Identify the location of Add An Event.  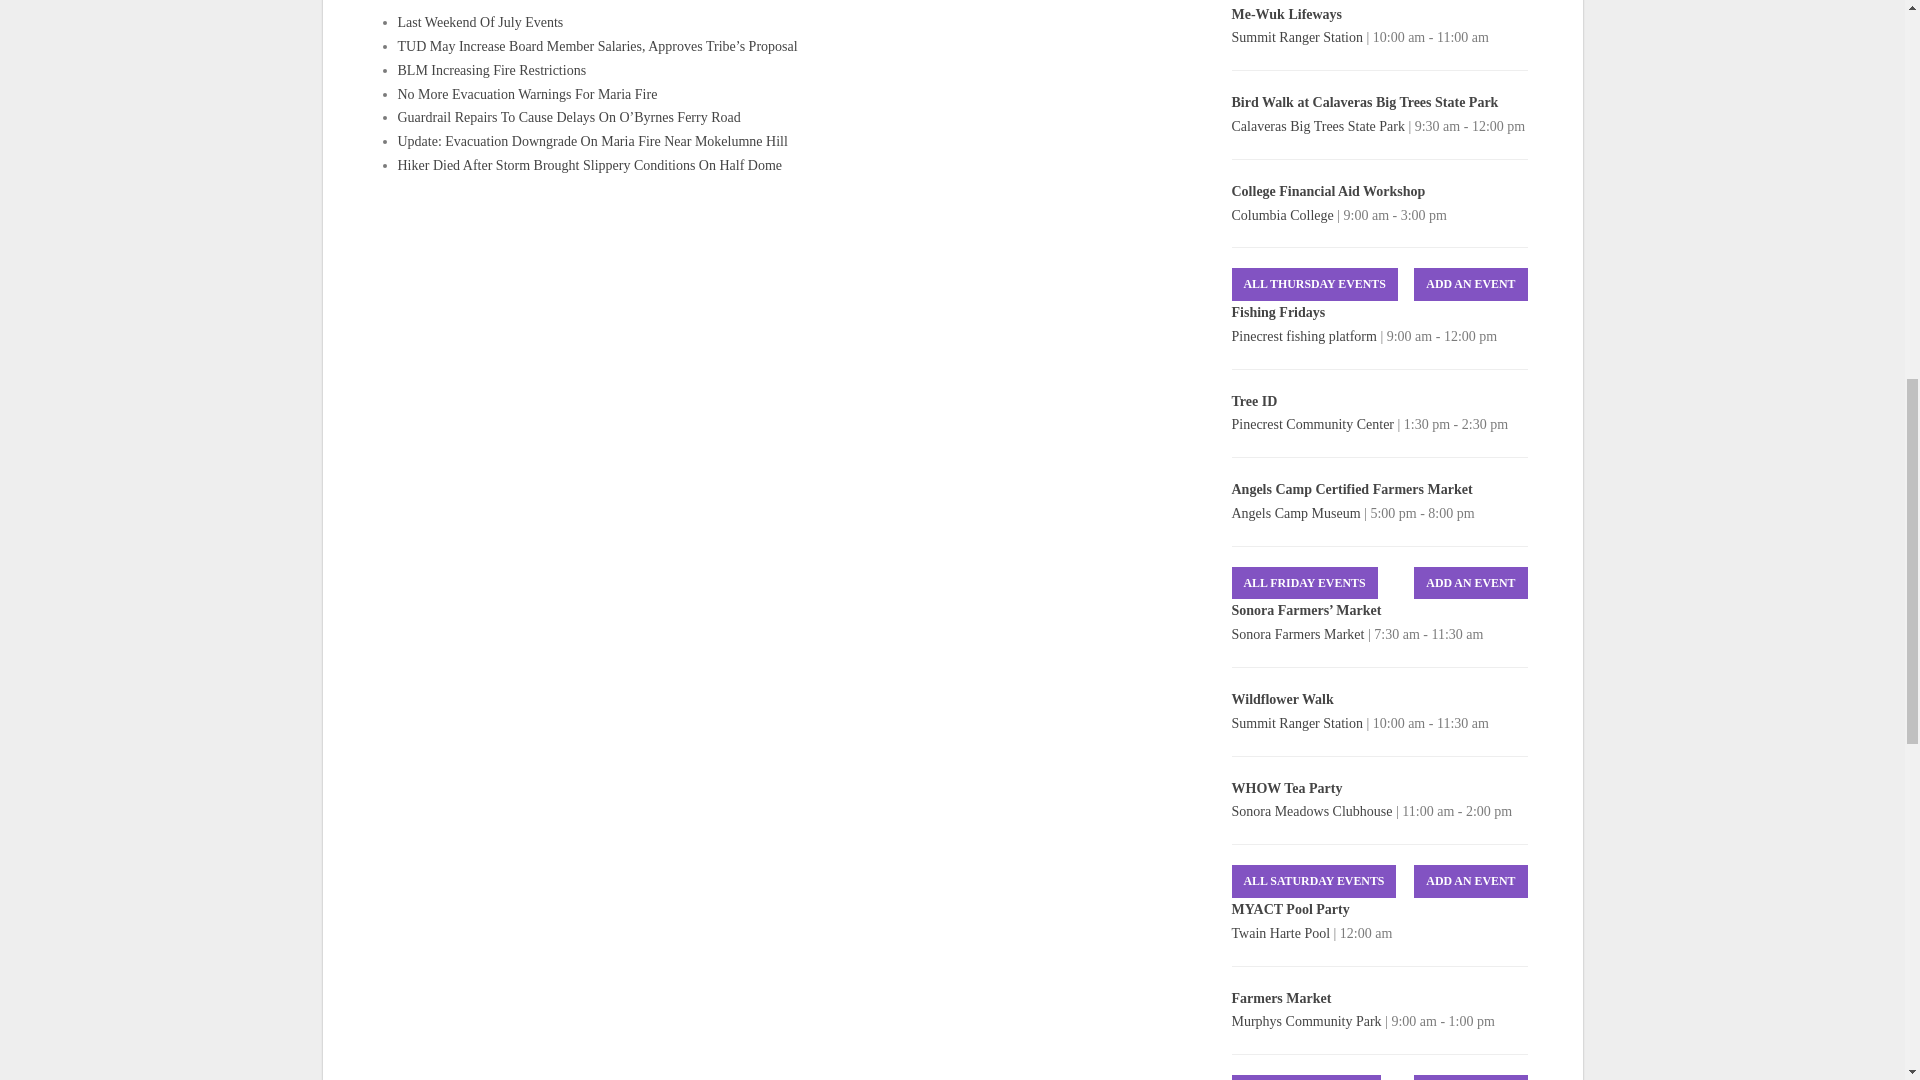
(1470, 284).